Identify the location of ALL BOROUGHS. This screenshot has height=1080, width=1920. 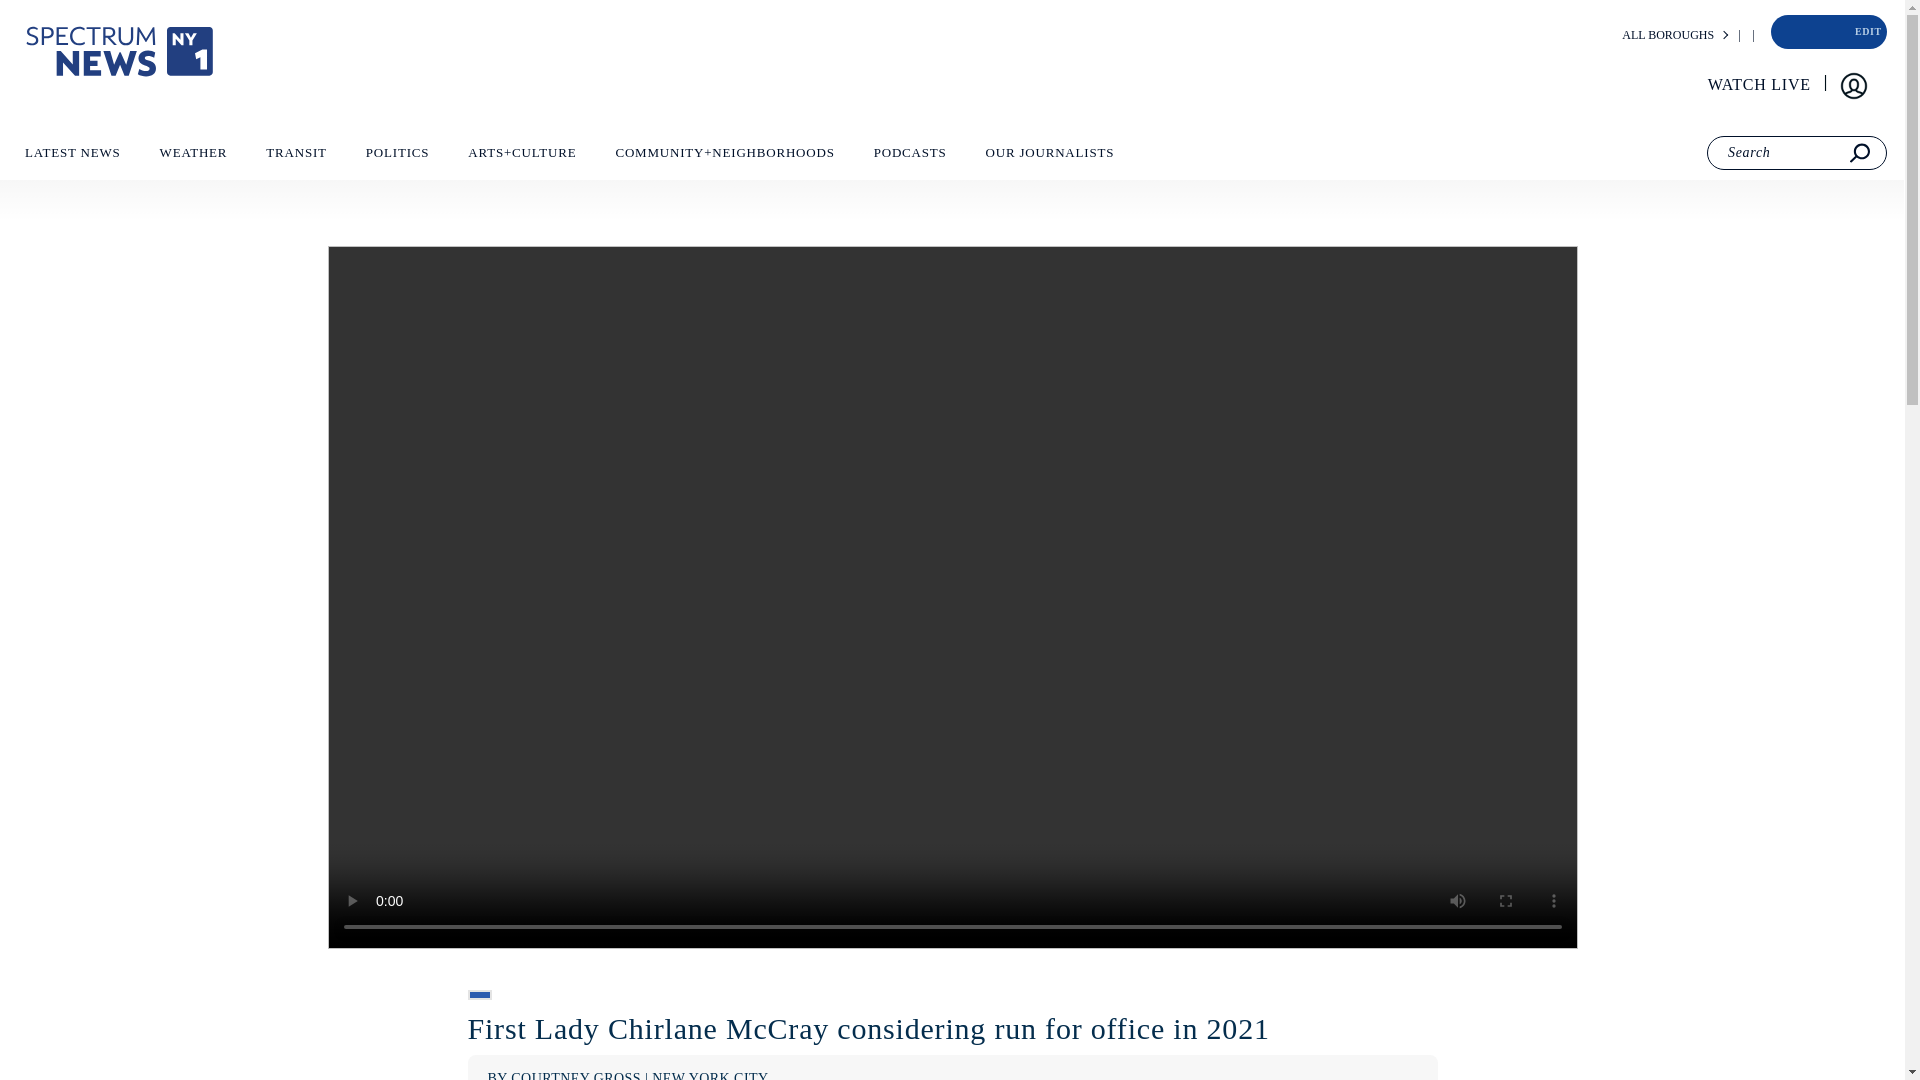
(1668, 35).